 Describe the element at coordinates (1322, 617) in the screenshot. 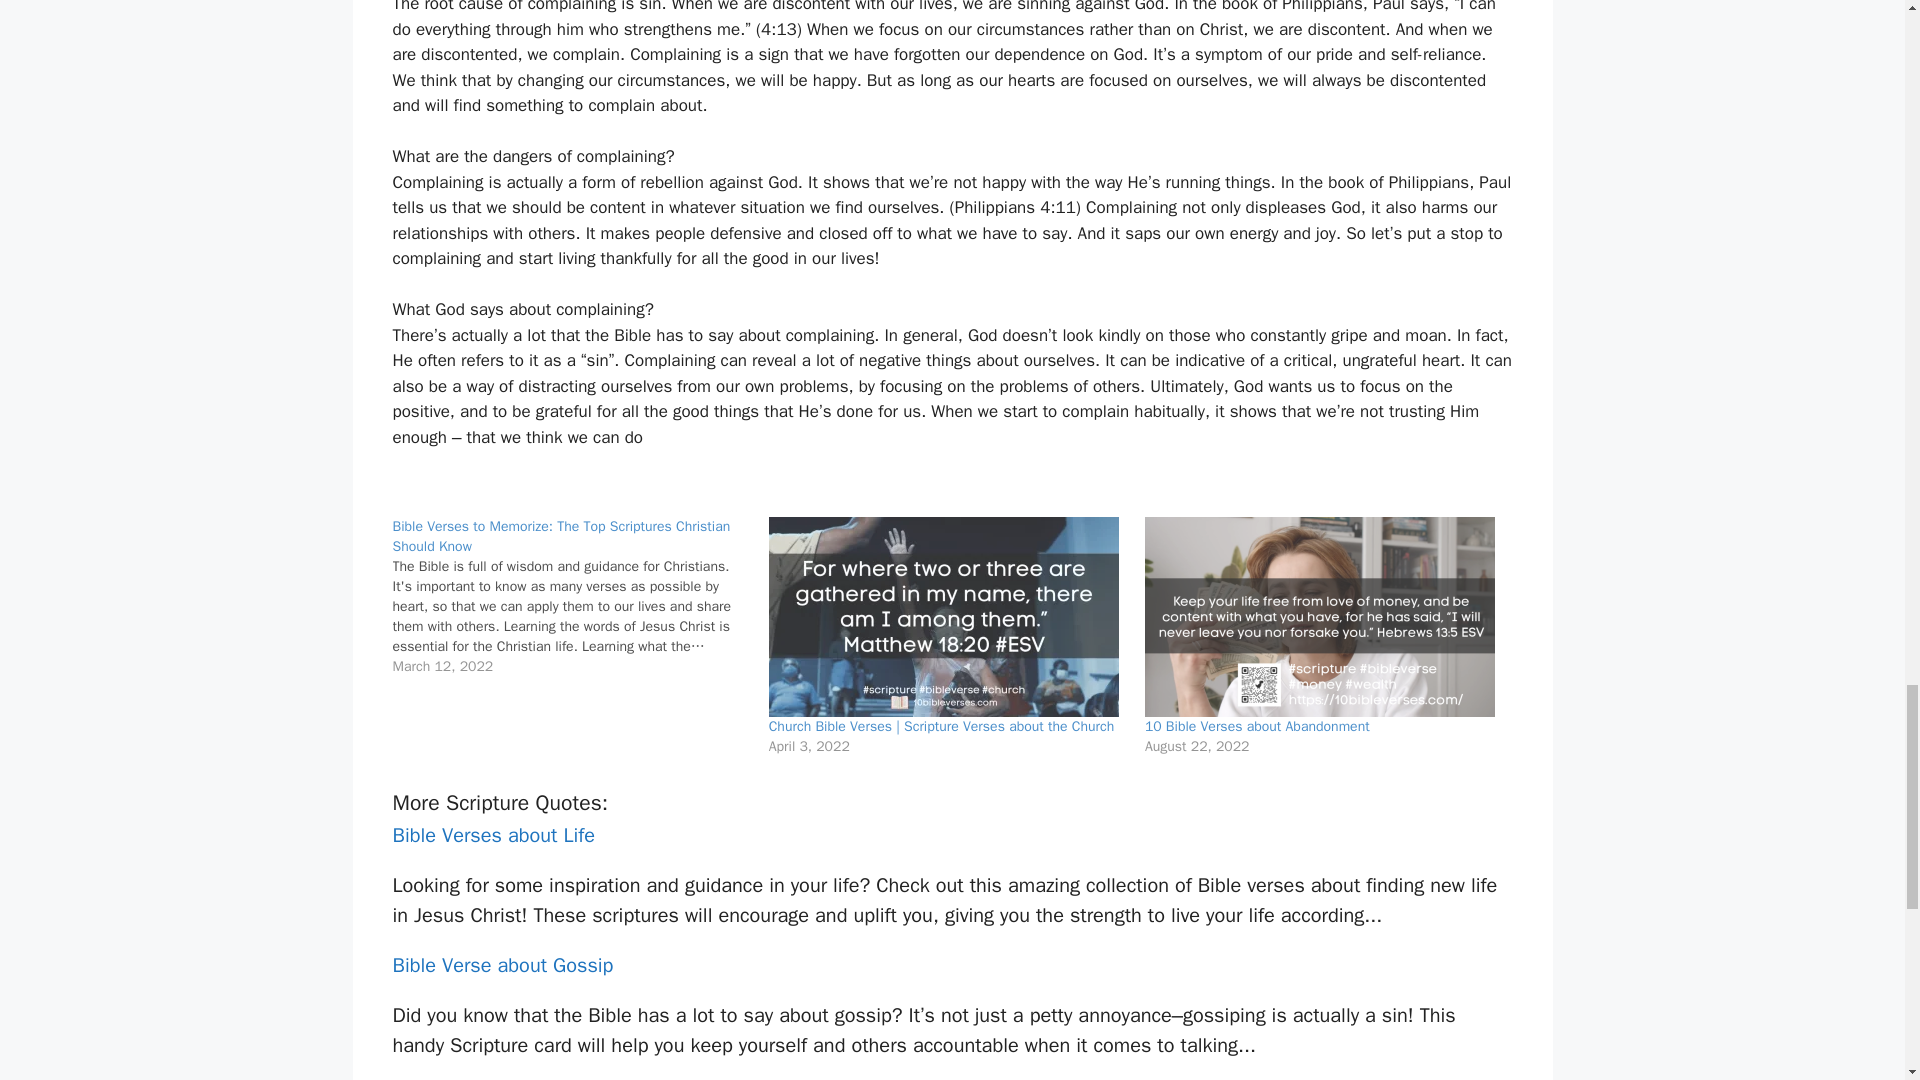

I see `10 Bible Verses about Abandonment` at that location.